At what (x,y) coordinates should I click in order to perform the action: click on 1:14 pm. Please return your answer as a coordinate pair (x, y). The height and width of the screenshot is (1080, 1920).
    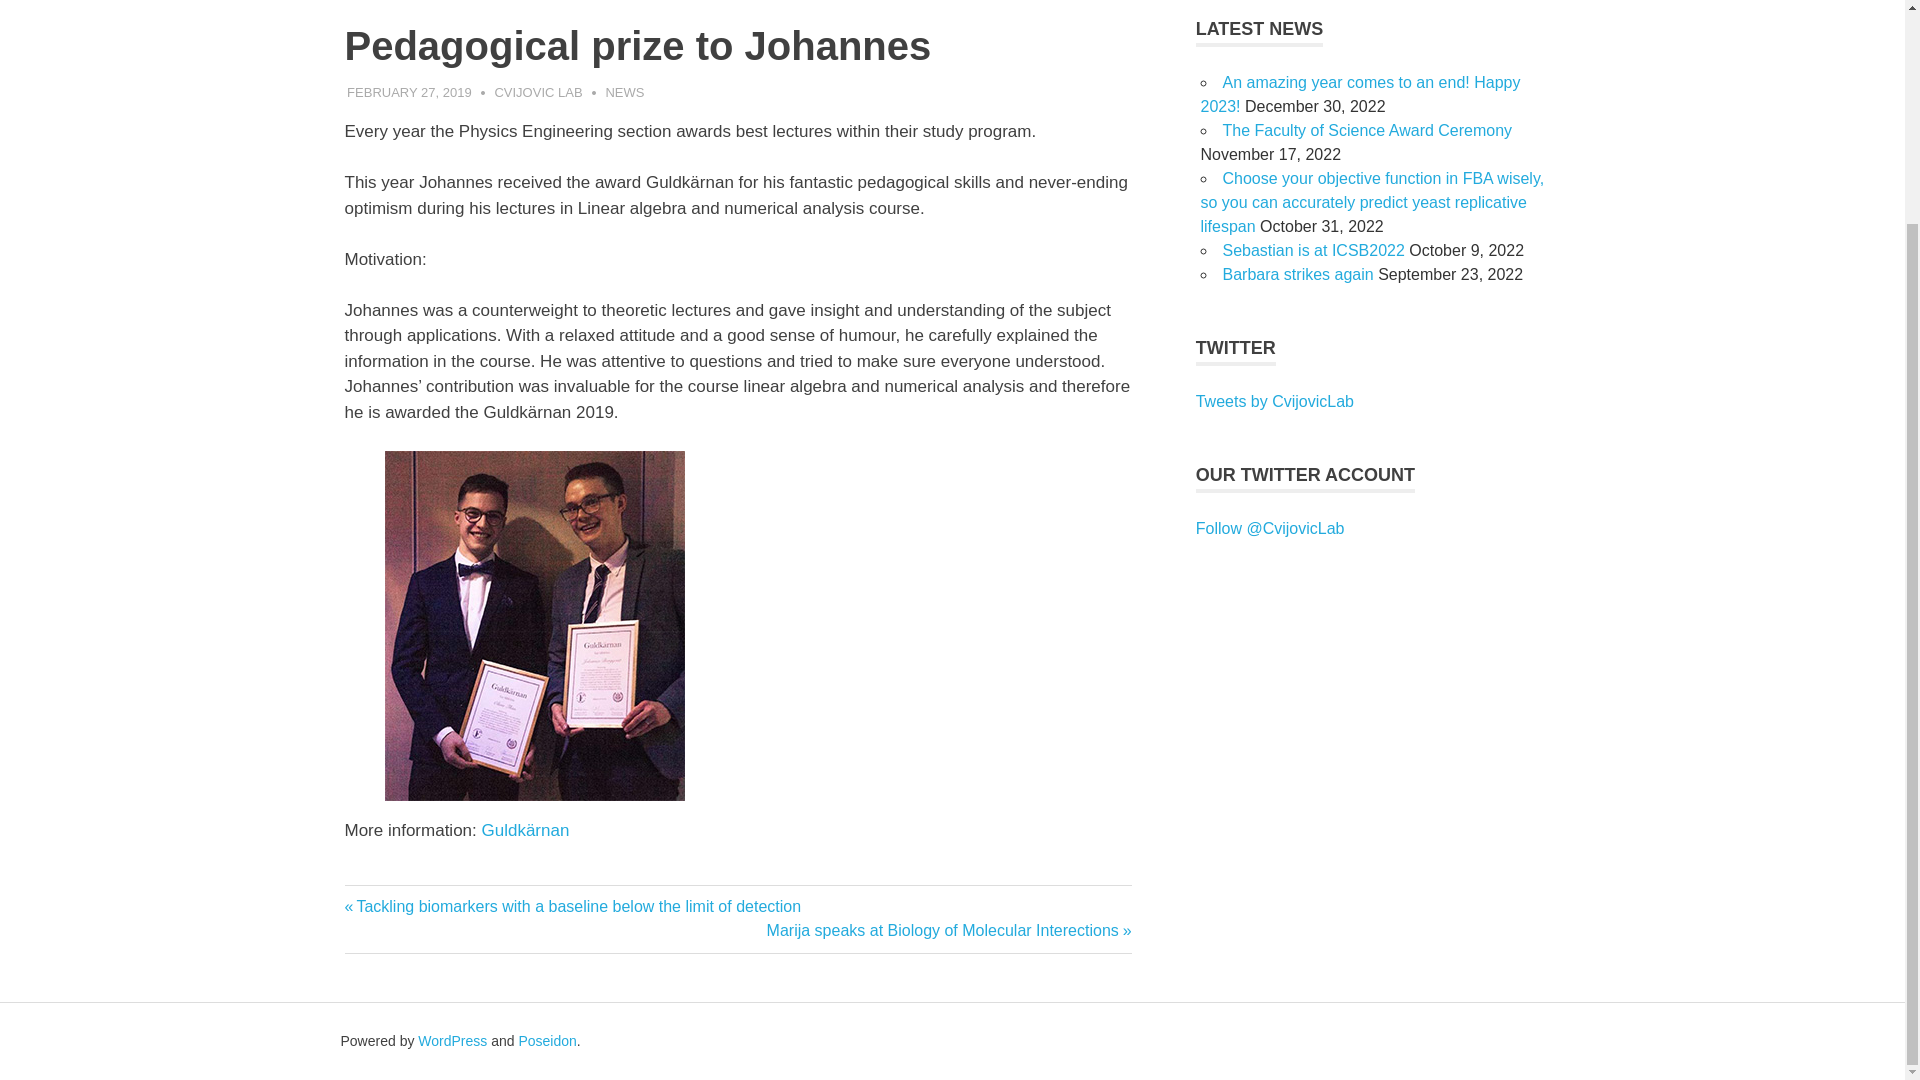
    Looking at the image, I should click on (410, 92).